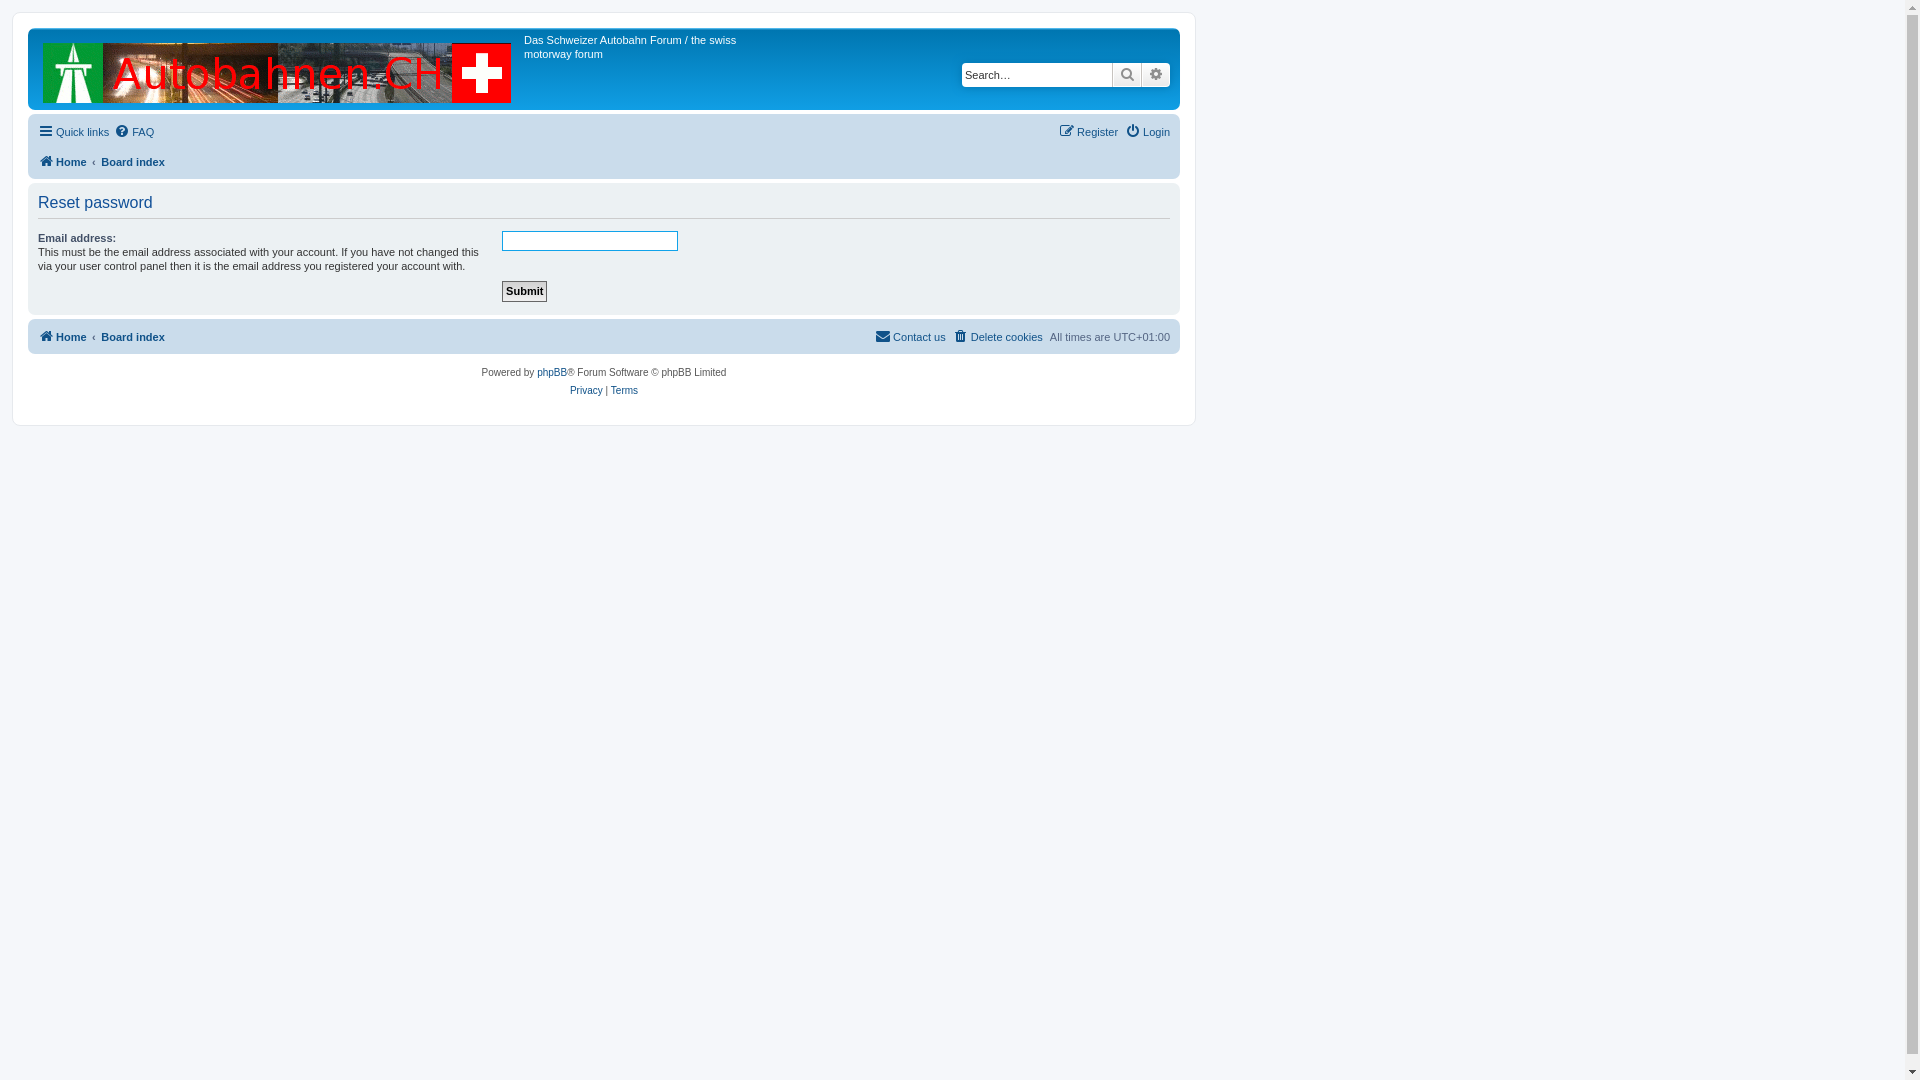 The height and width of the screenshot is (1080, 1920). I want to click on Home, so click(62, 162).